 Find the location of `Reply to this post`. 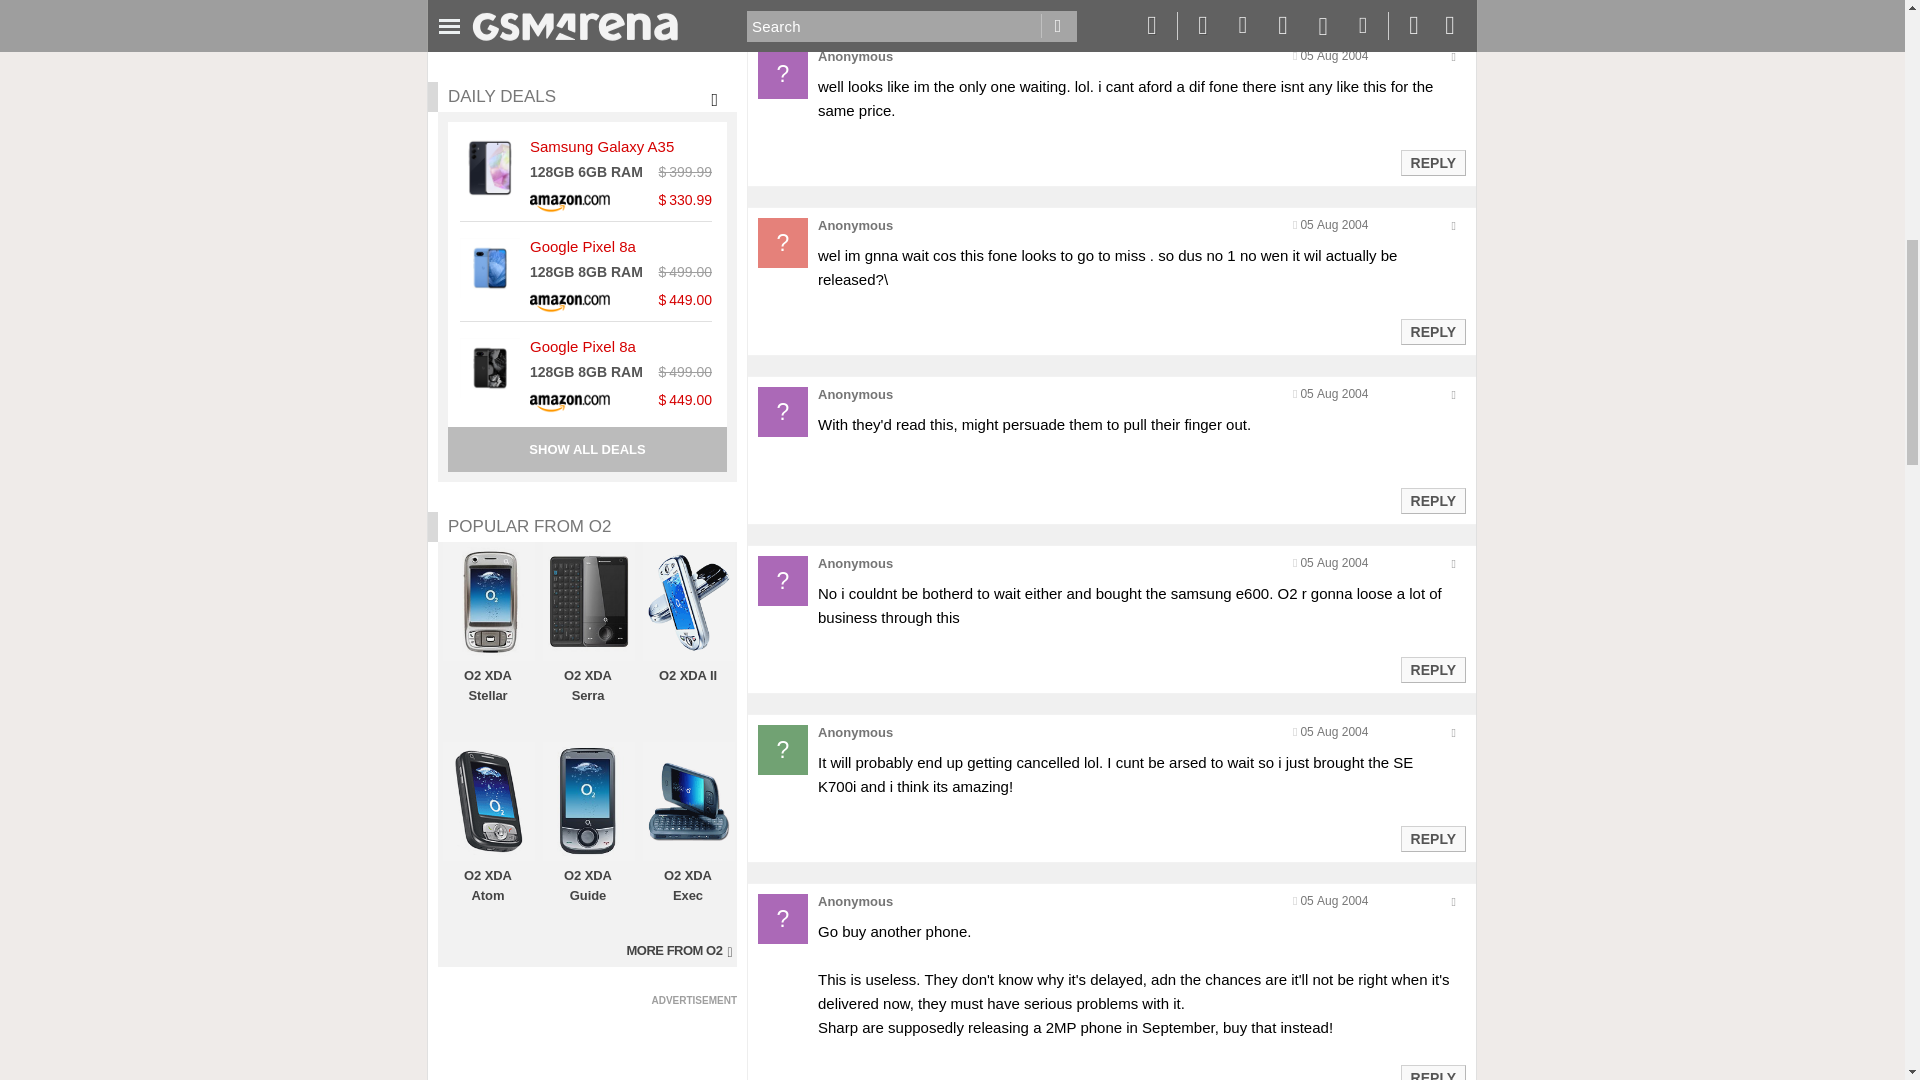

Reply to this post is located at coordinates (1432, 838).